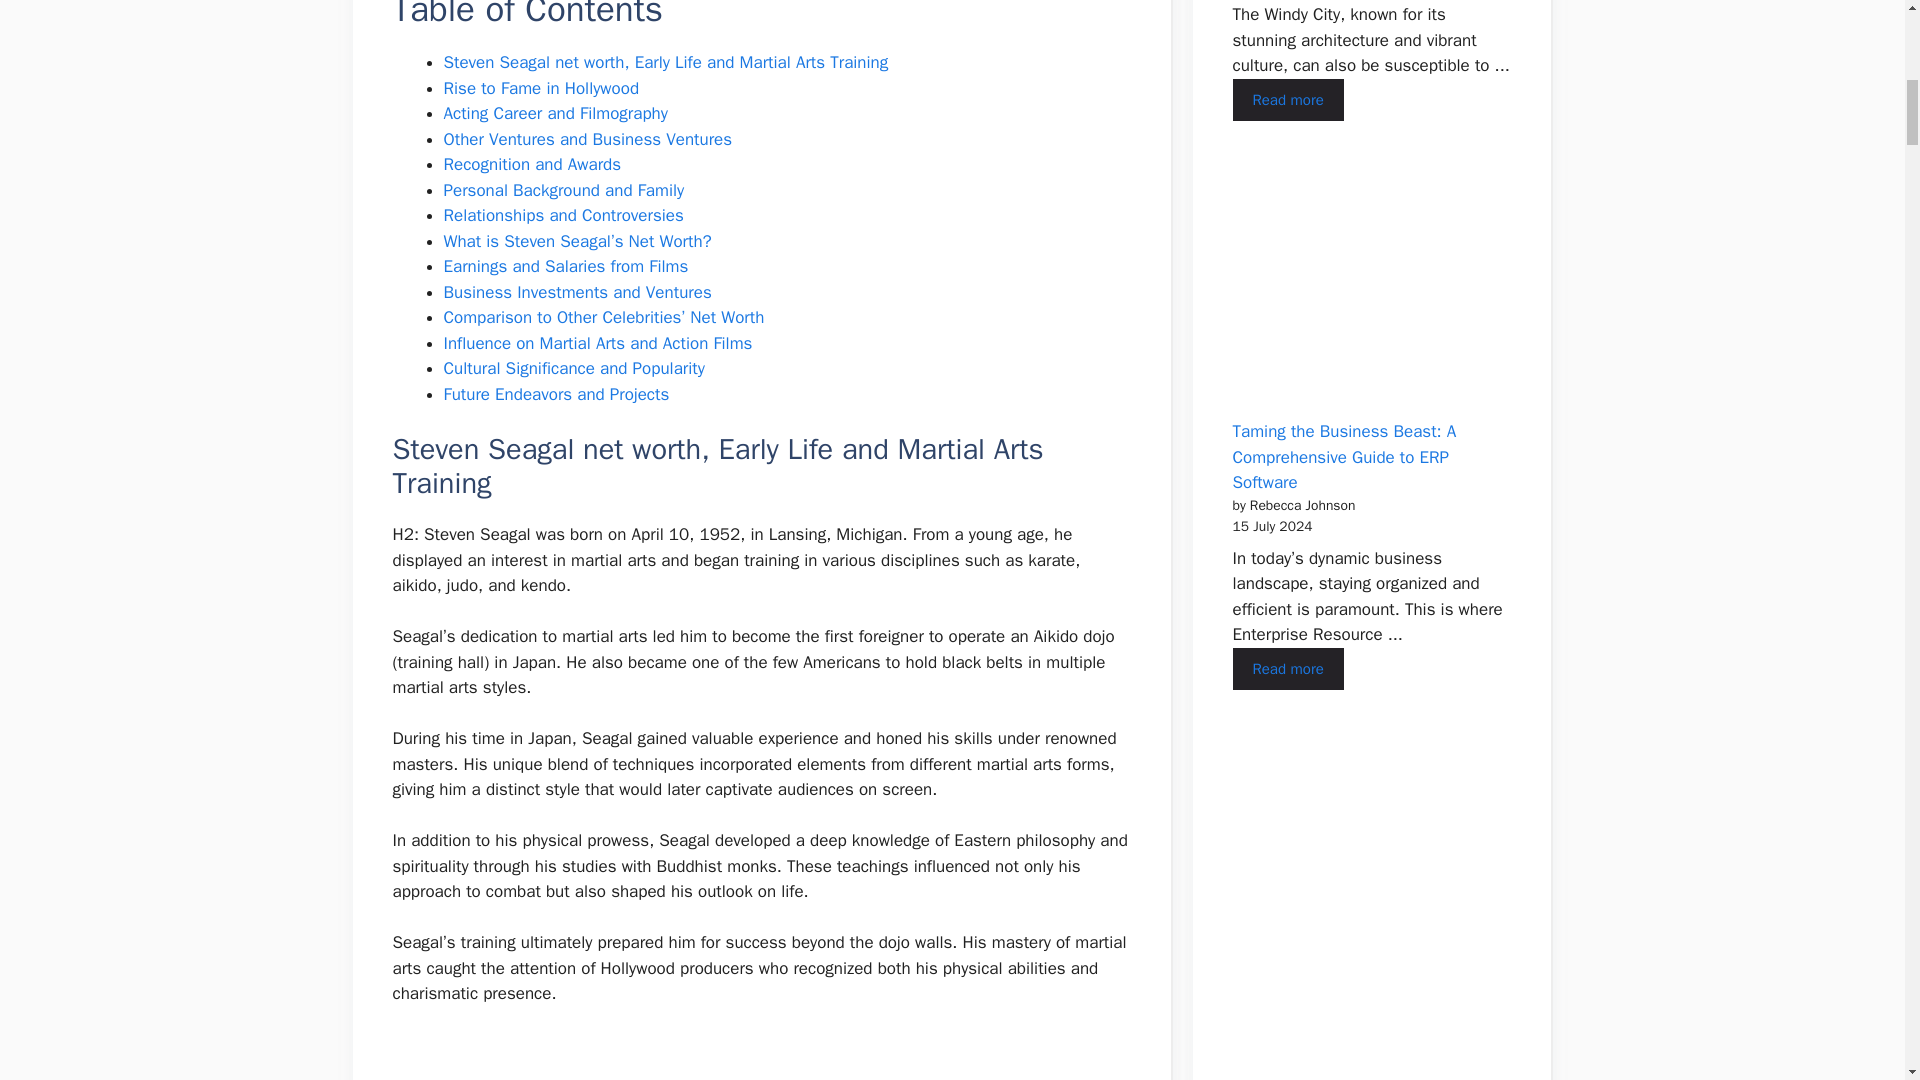  What do you see at coordinates (532, 164) in the screenshot?
I see `Recognition and Awards` at bounding box center [532, 164].